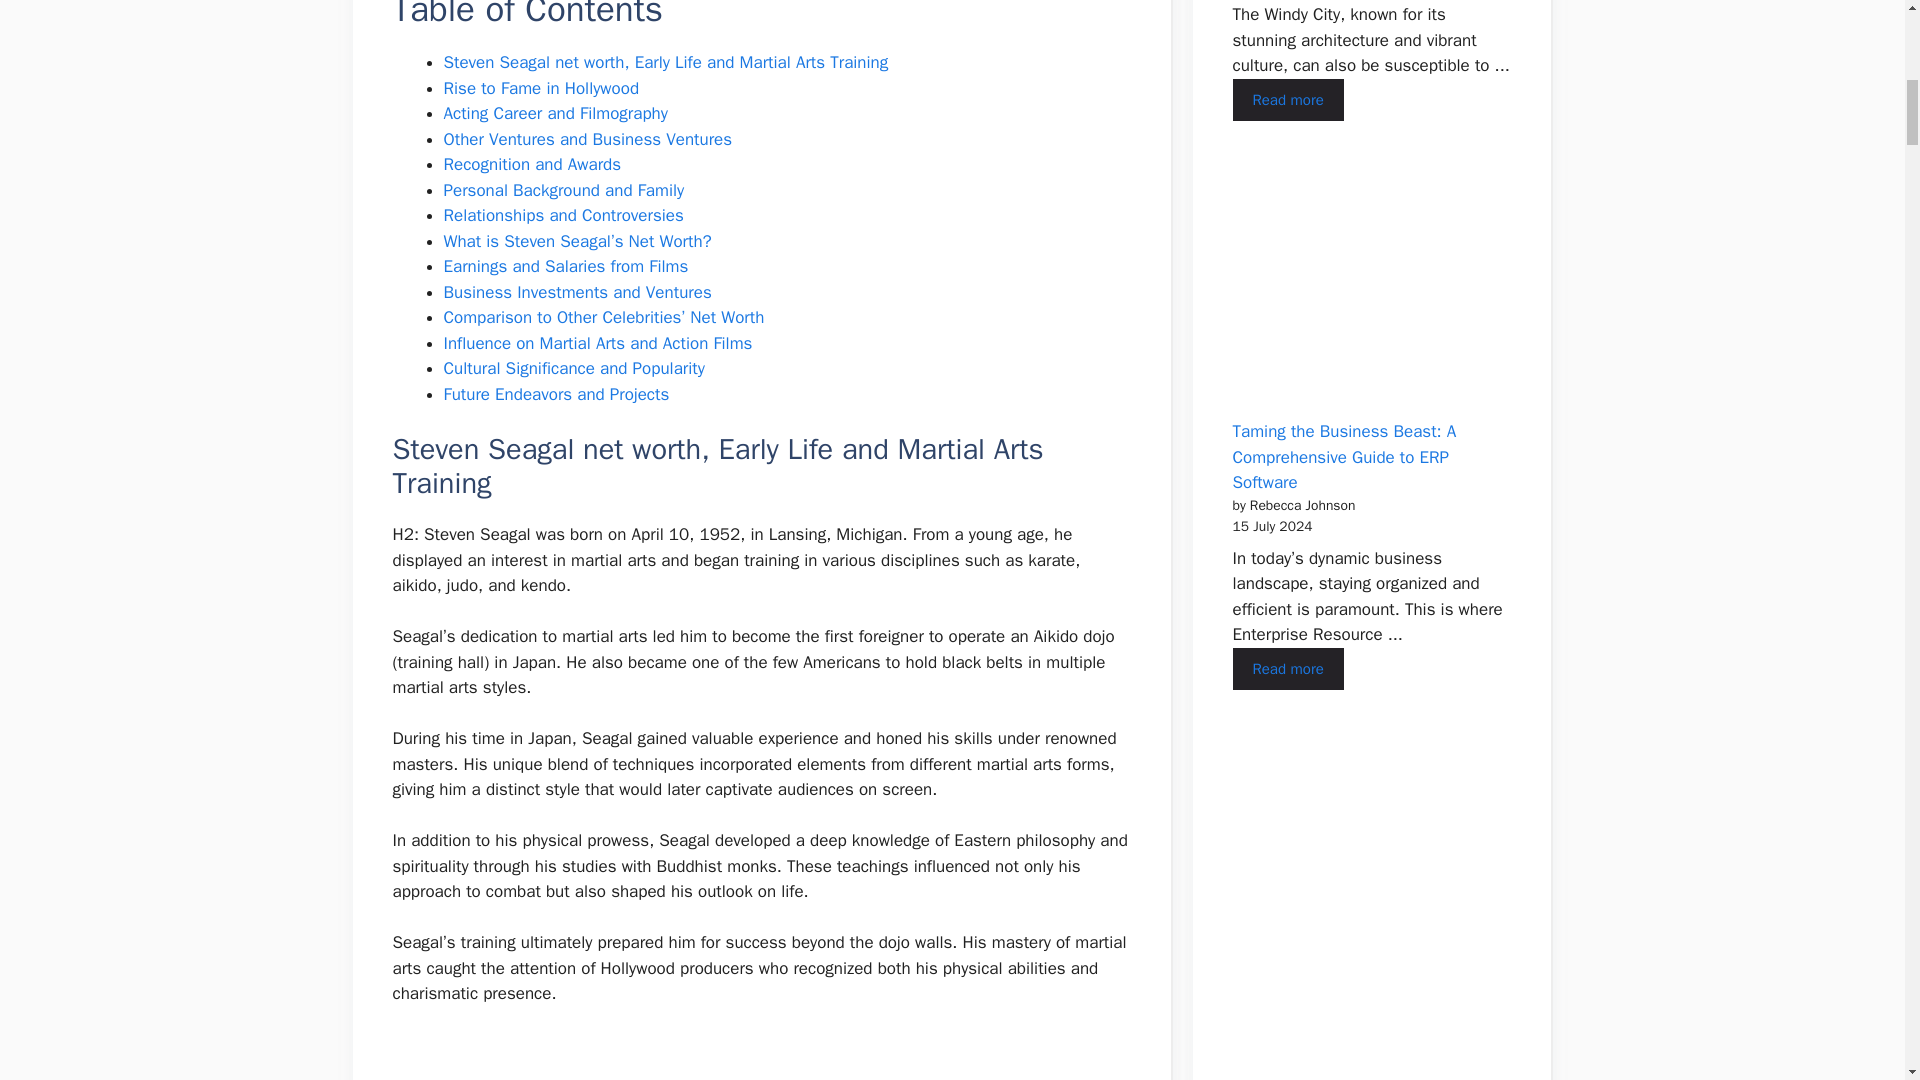  What do you see at coordinates (532, 164) in the screenshot?
I see `Recognition and Awards` at bounding box center [532, 164].